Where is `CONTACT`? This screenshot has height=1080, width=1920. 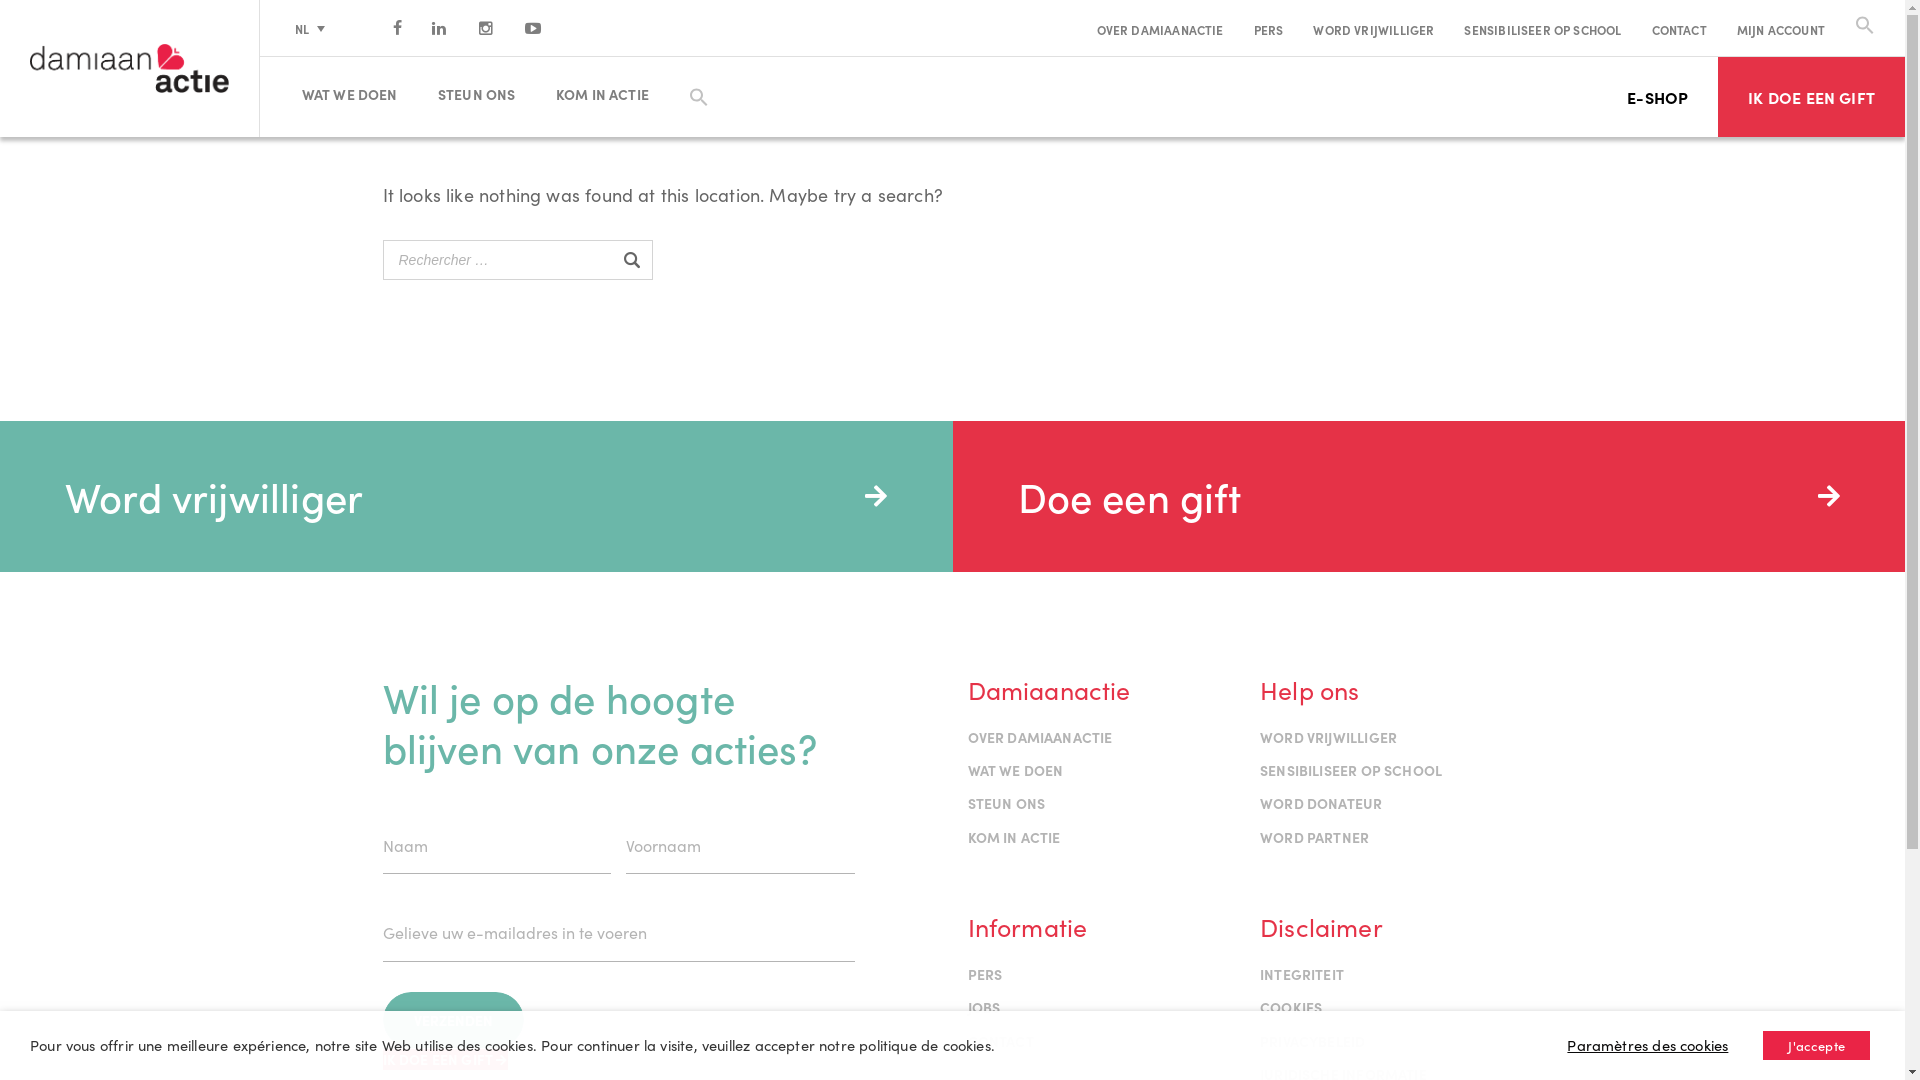
CONTACT is located at coordinates (1001, 1041).